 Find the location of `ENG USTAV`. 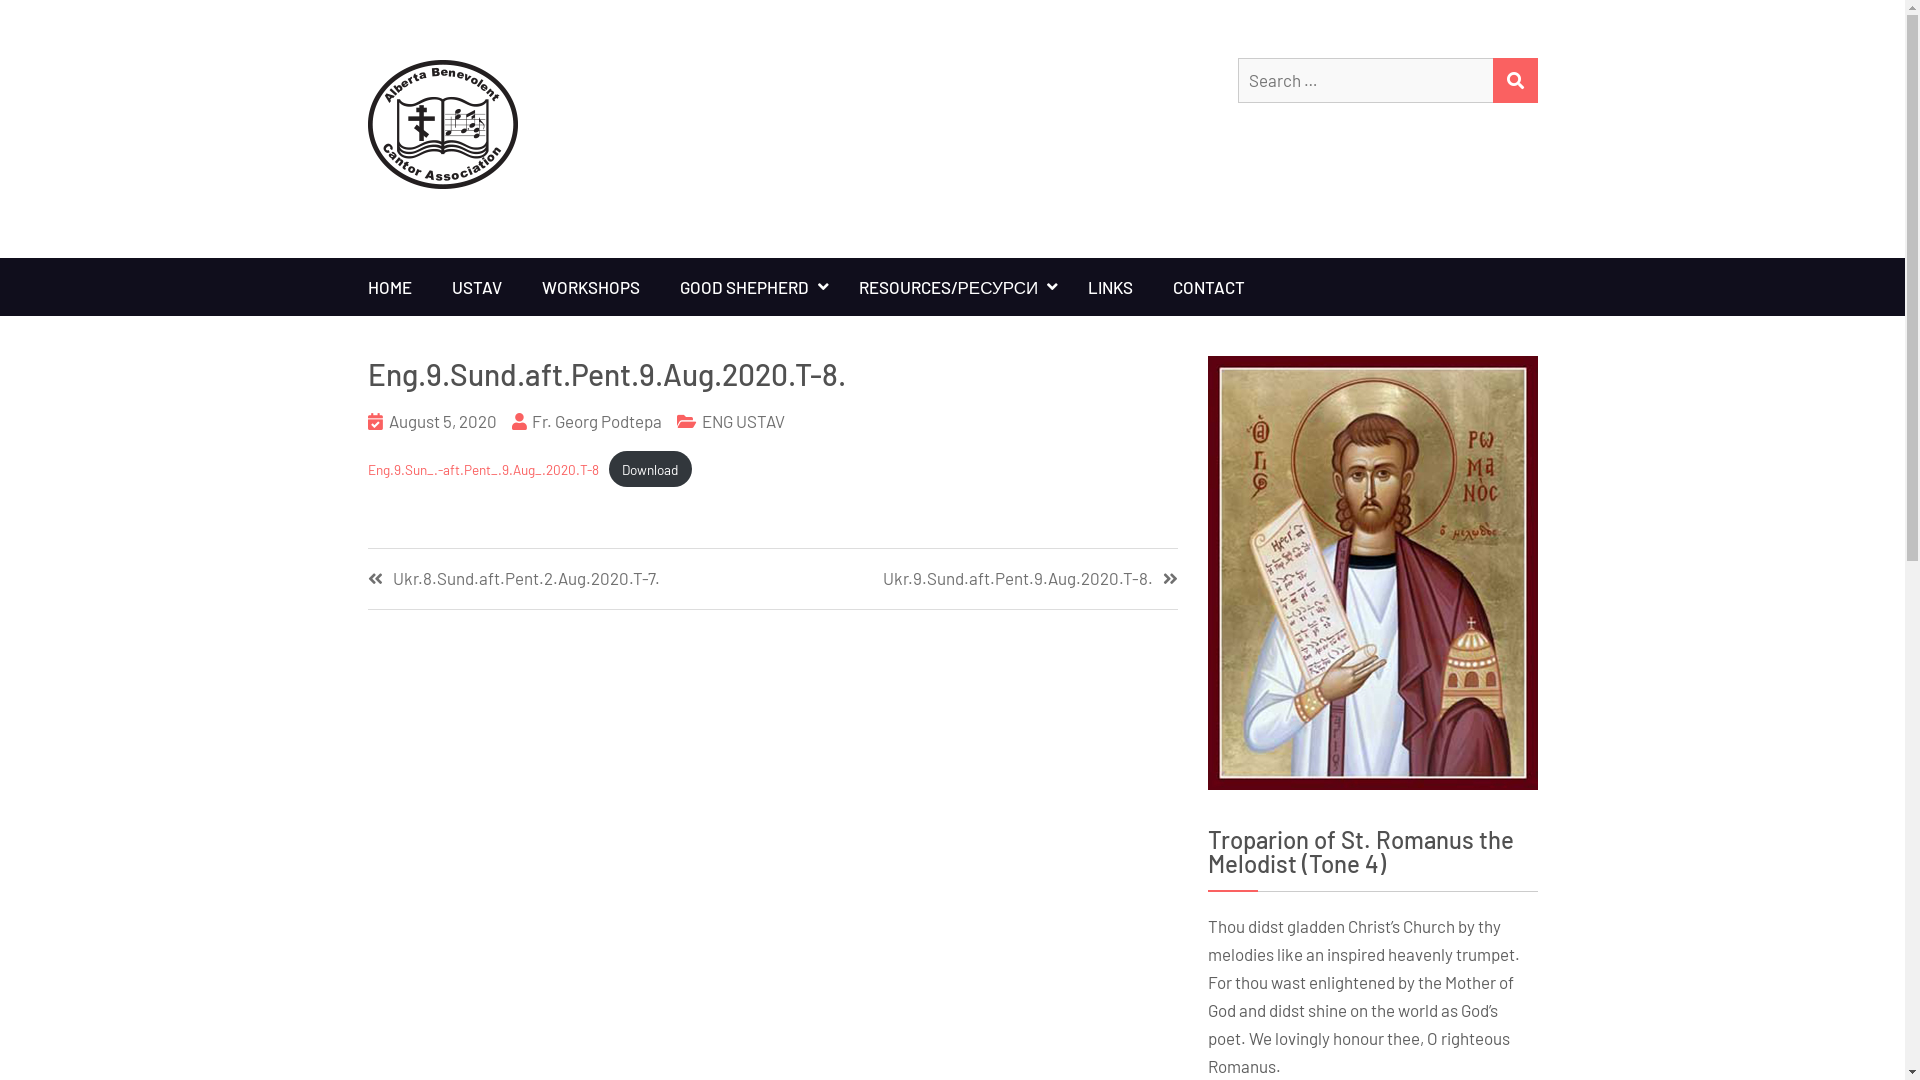

ENG USTAV is located at coordinates (744, 421).